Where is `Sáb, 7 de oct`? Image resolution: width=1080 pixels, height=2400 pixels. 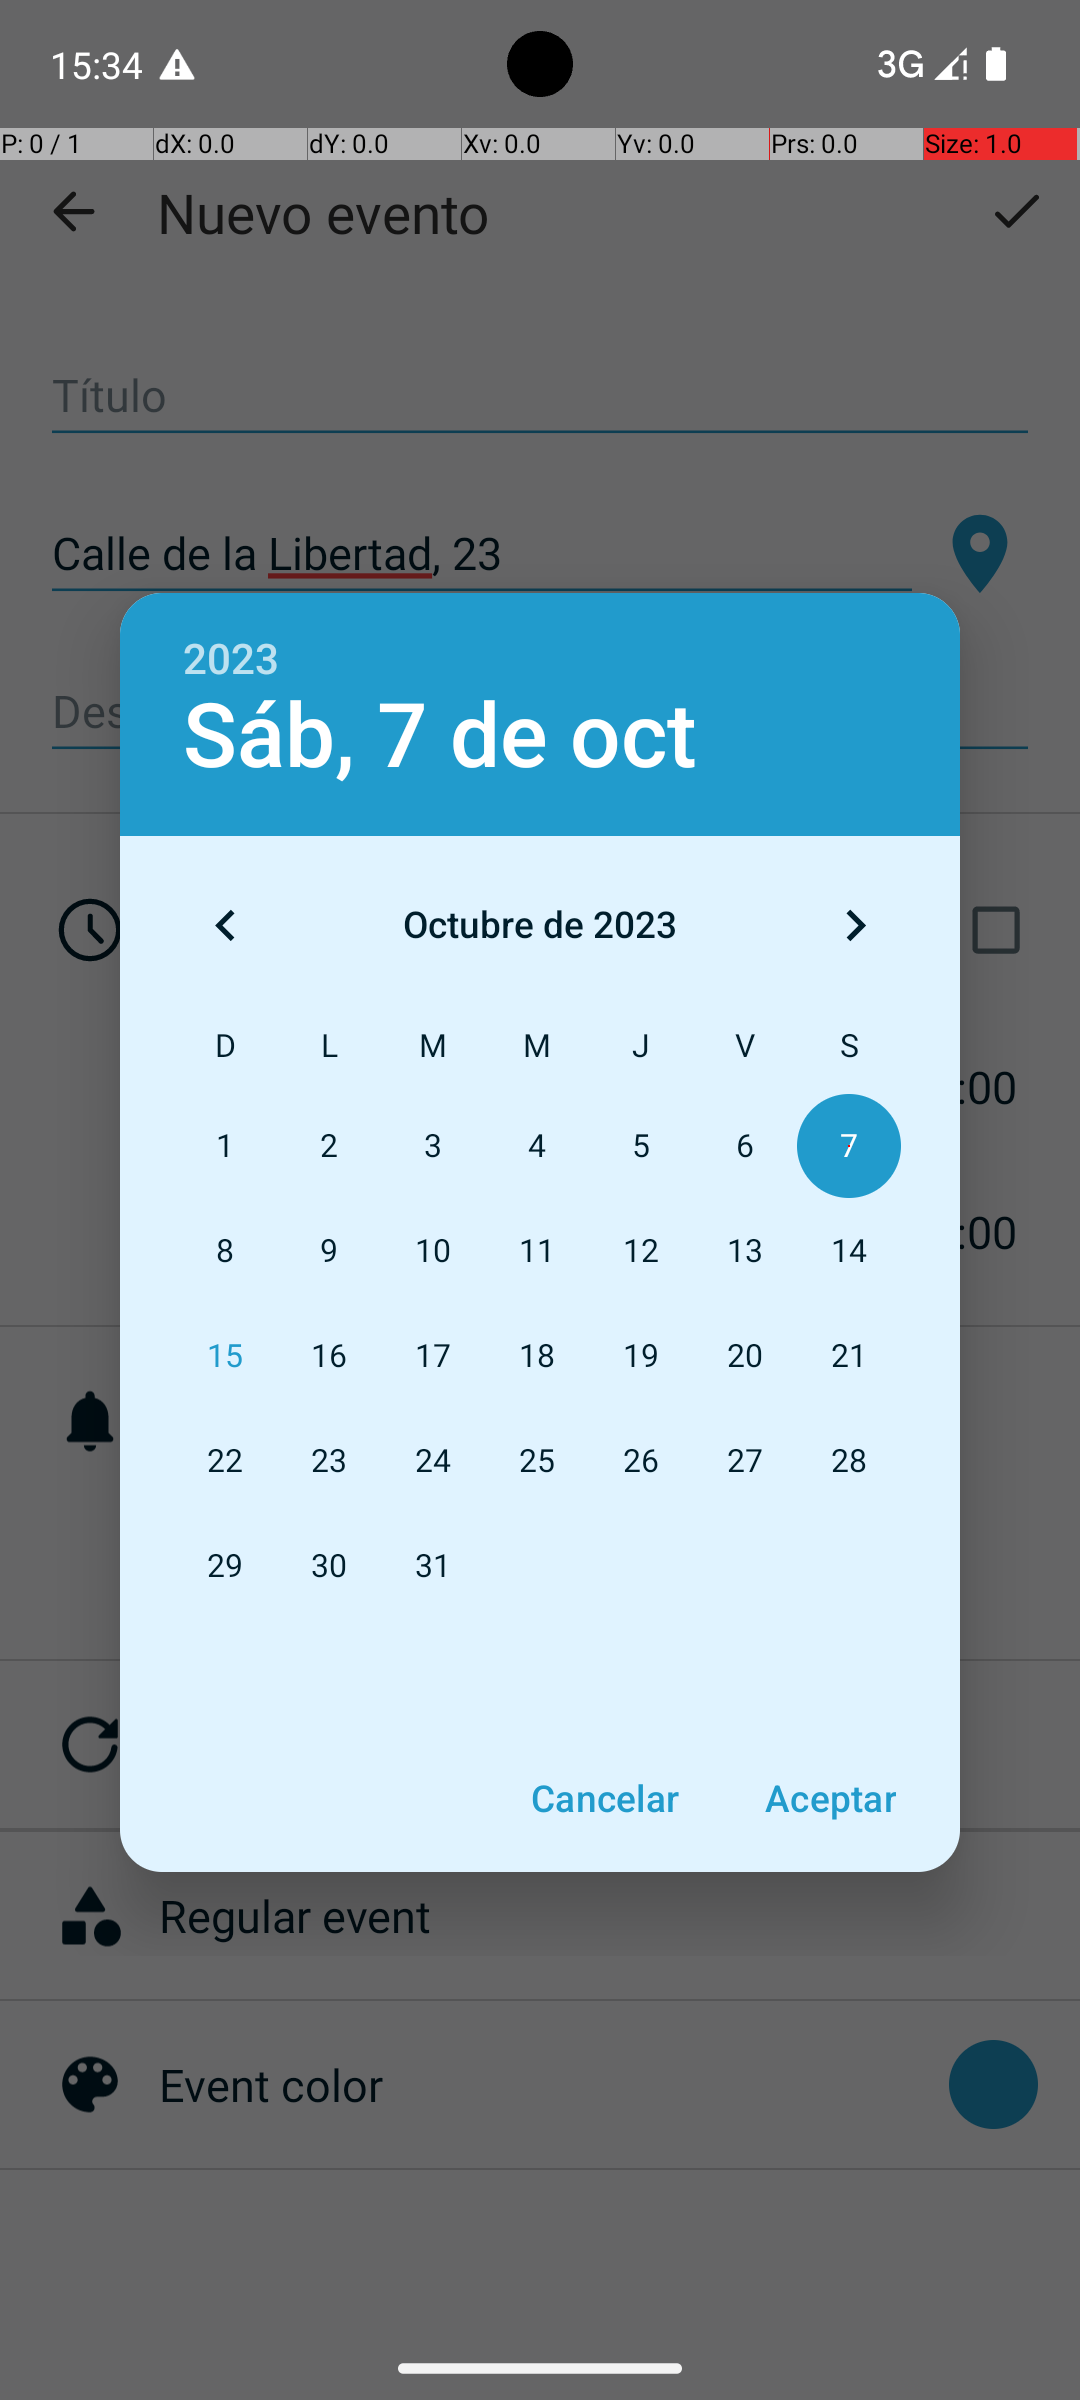 Sáb, 7 de oct is located at coordinates (440, 736).